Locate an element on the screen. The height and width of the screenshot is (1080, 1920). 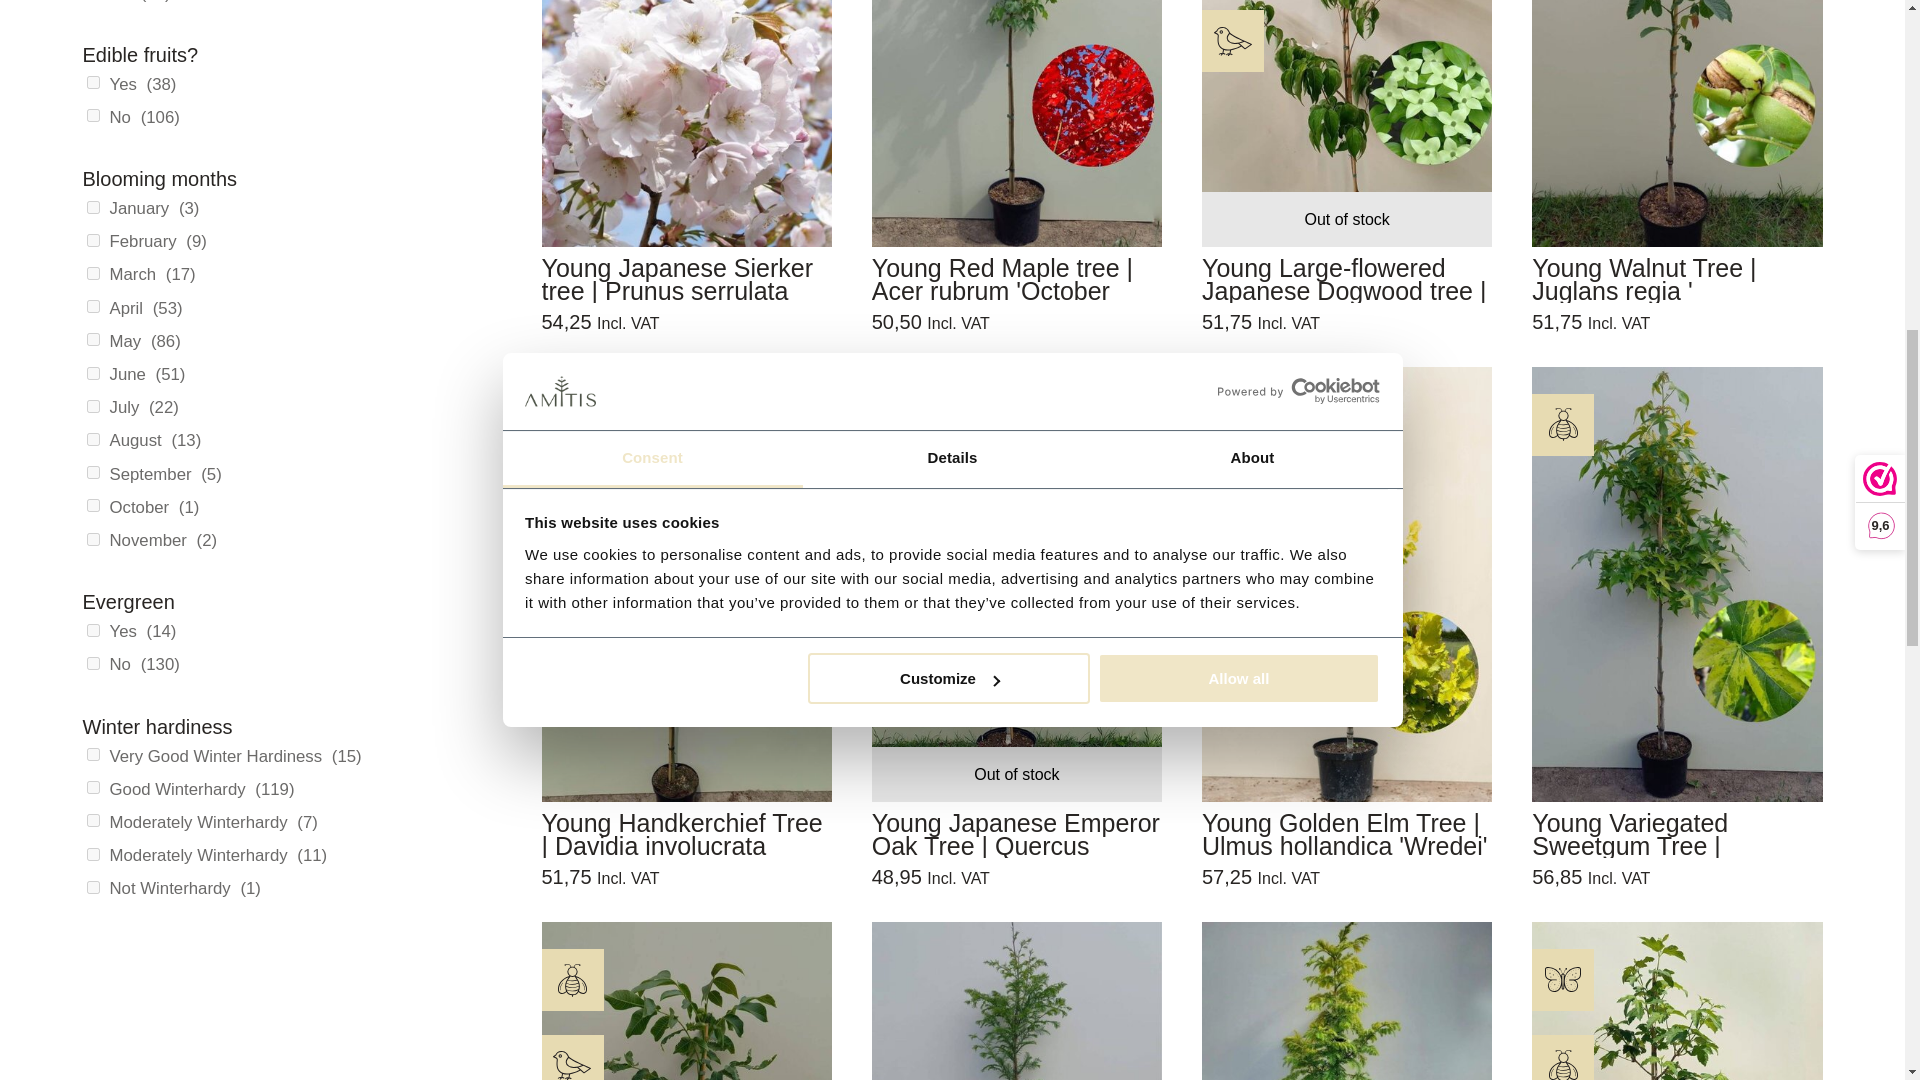
722898 is located at coordinates (92, 240).